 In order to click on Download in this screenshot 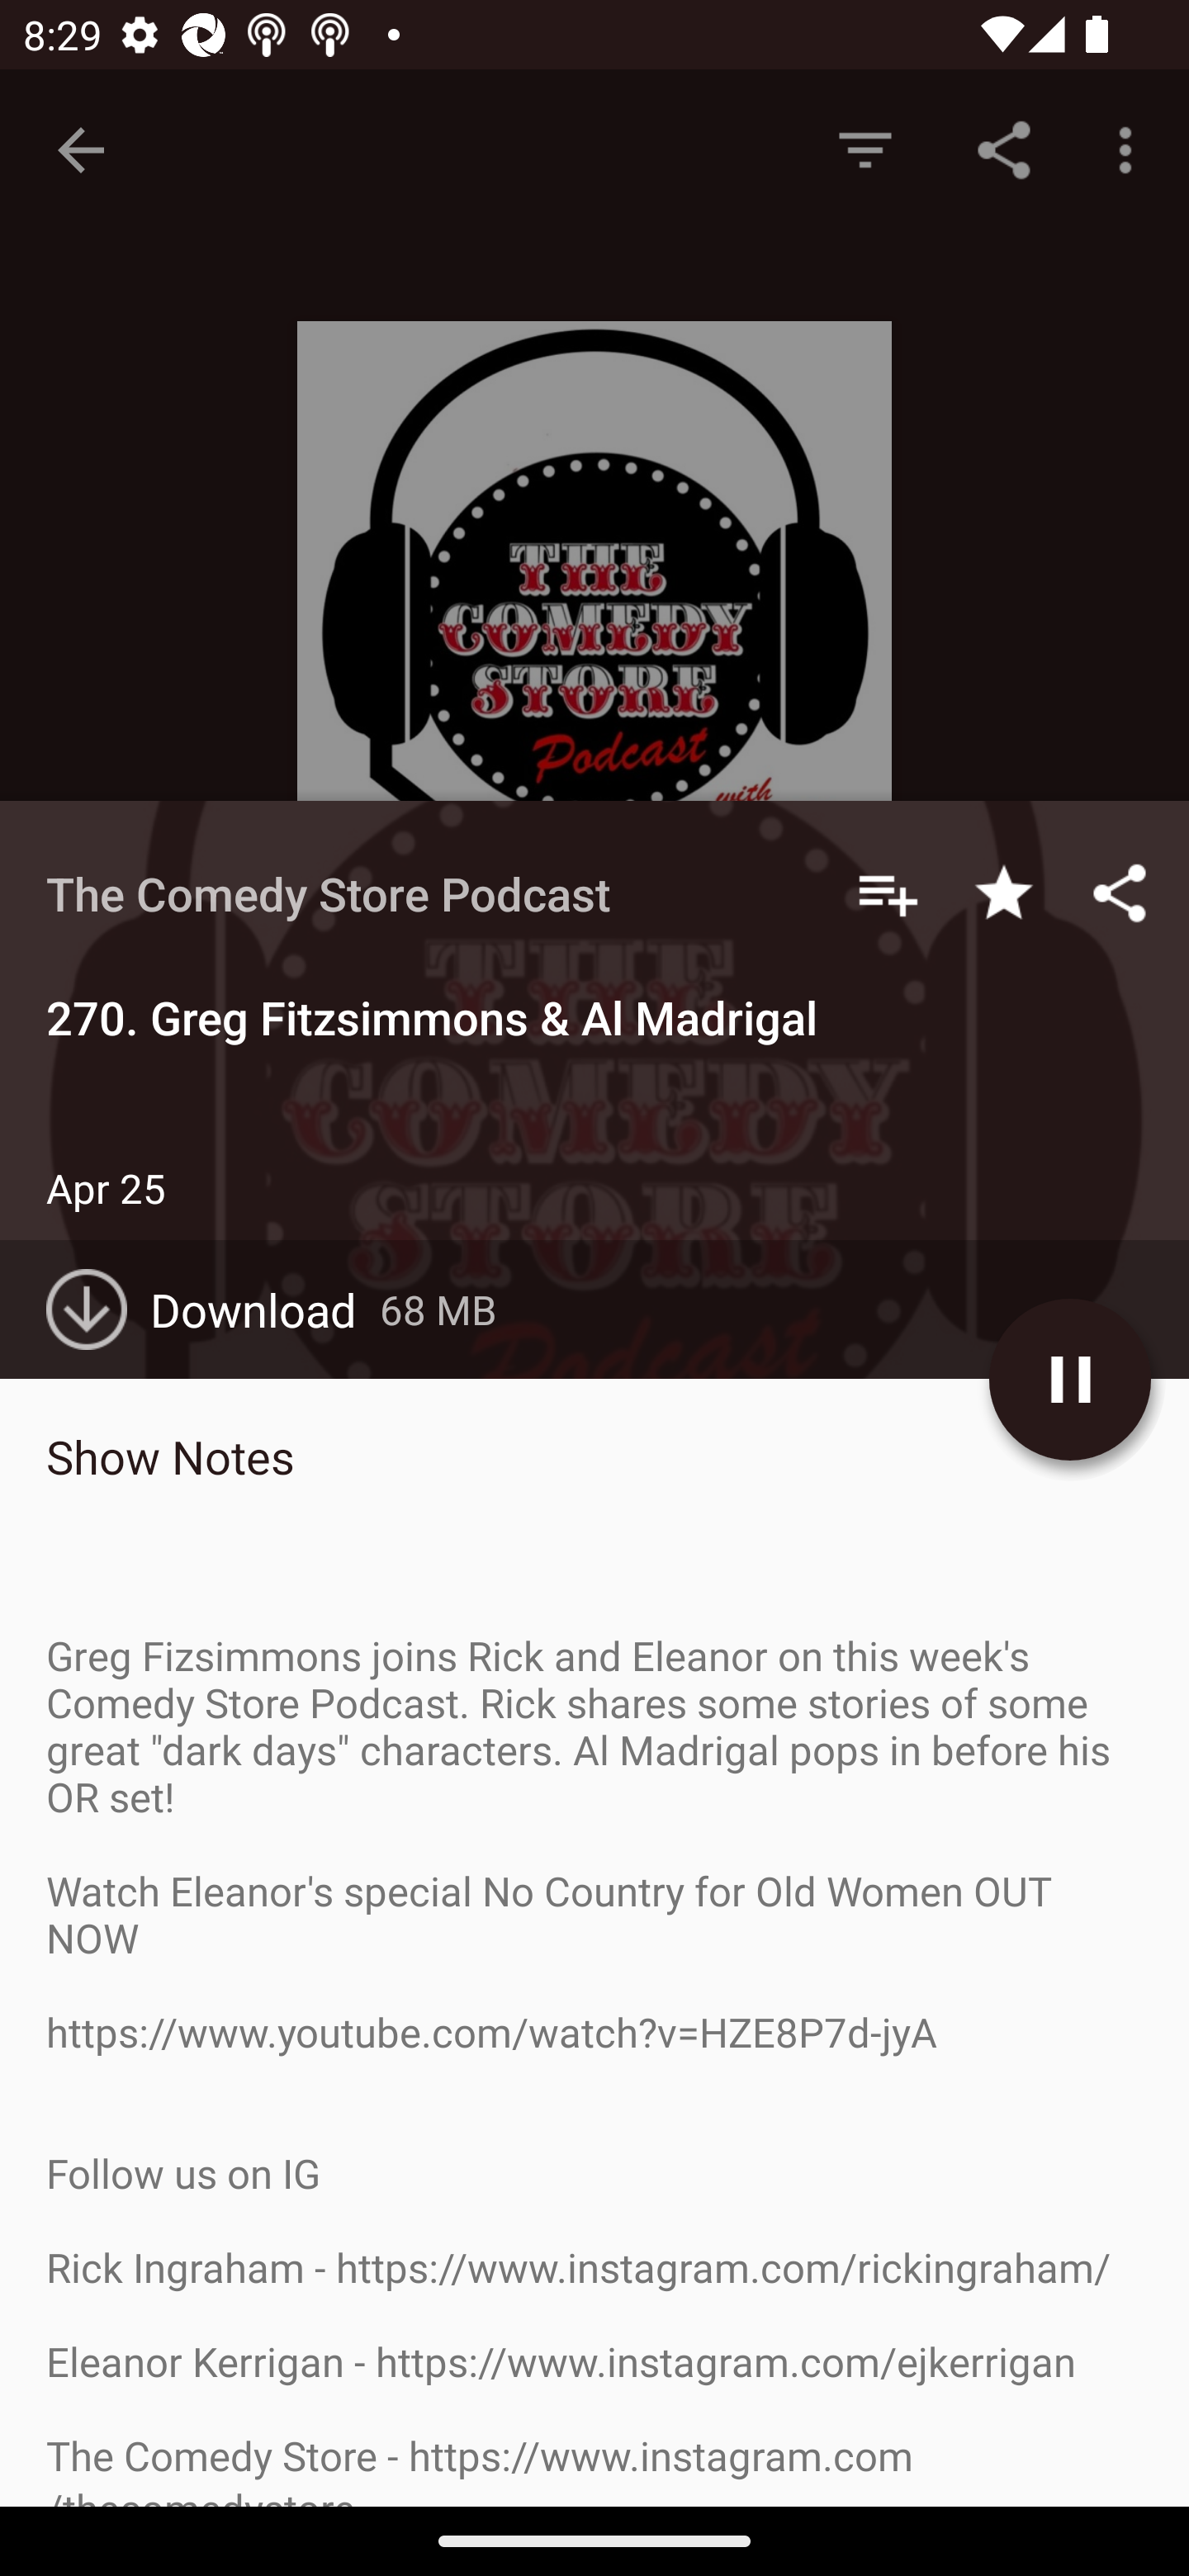, I will do `click(213, 1309)`.